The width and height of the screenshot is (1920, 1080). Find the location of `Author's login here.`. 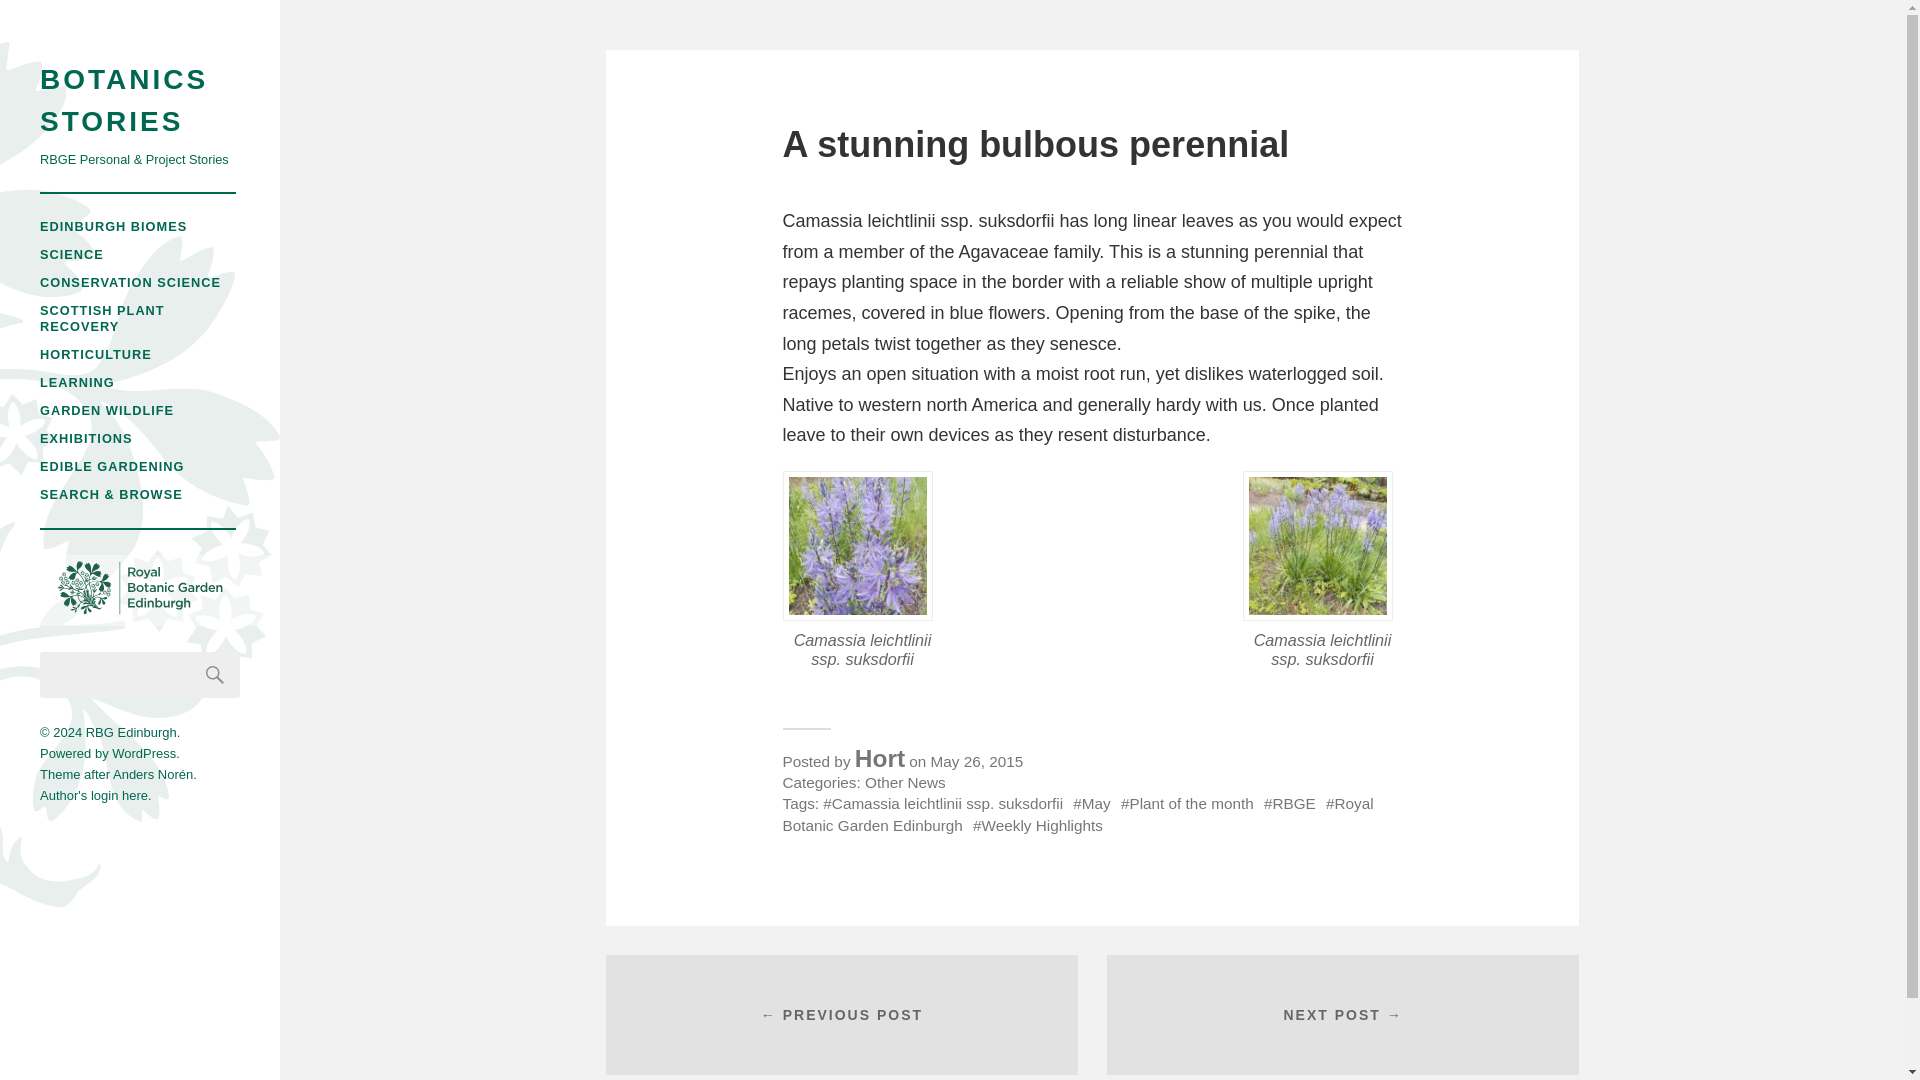

Author's login here. is located at coordinates (96, 796).